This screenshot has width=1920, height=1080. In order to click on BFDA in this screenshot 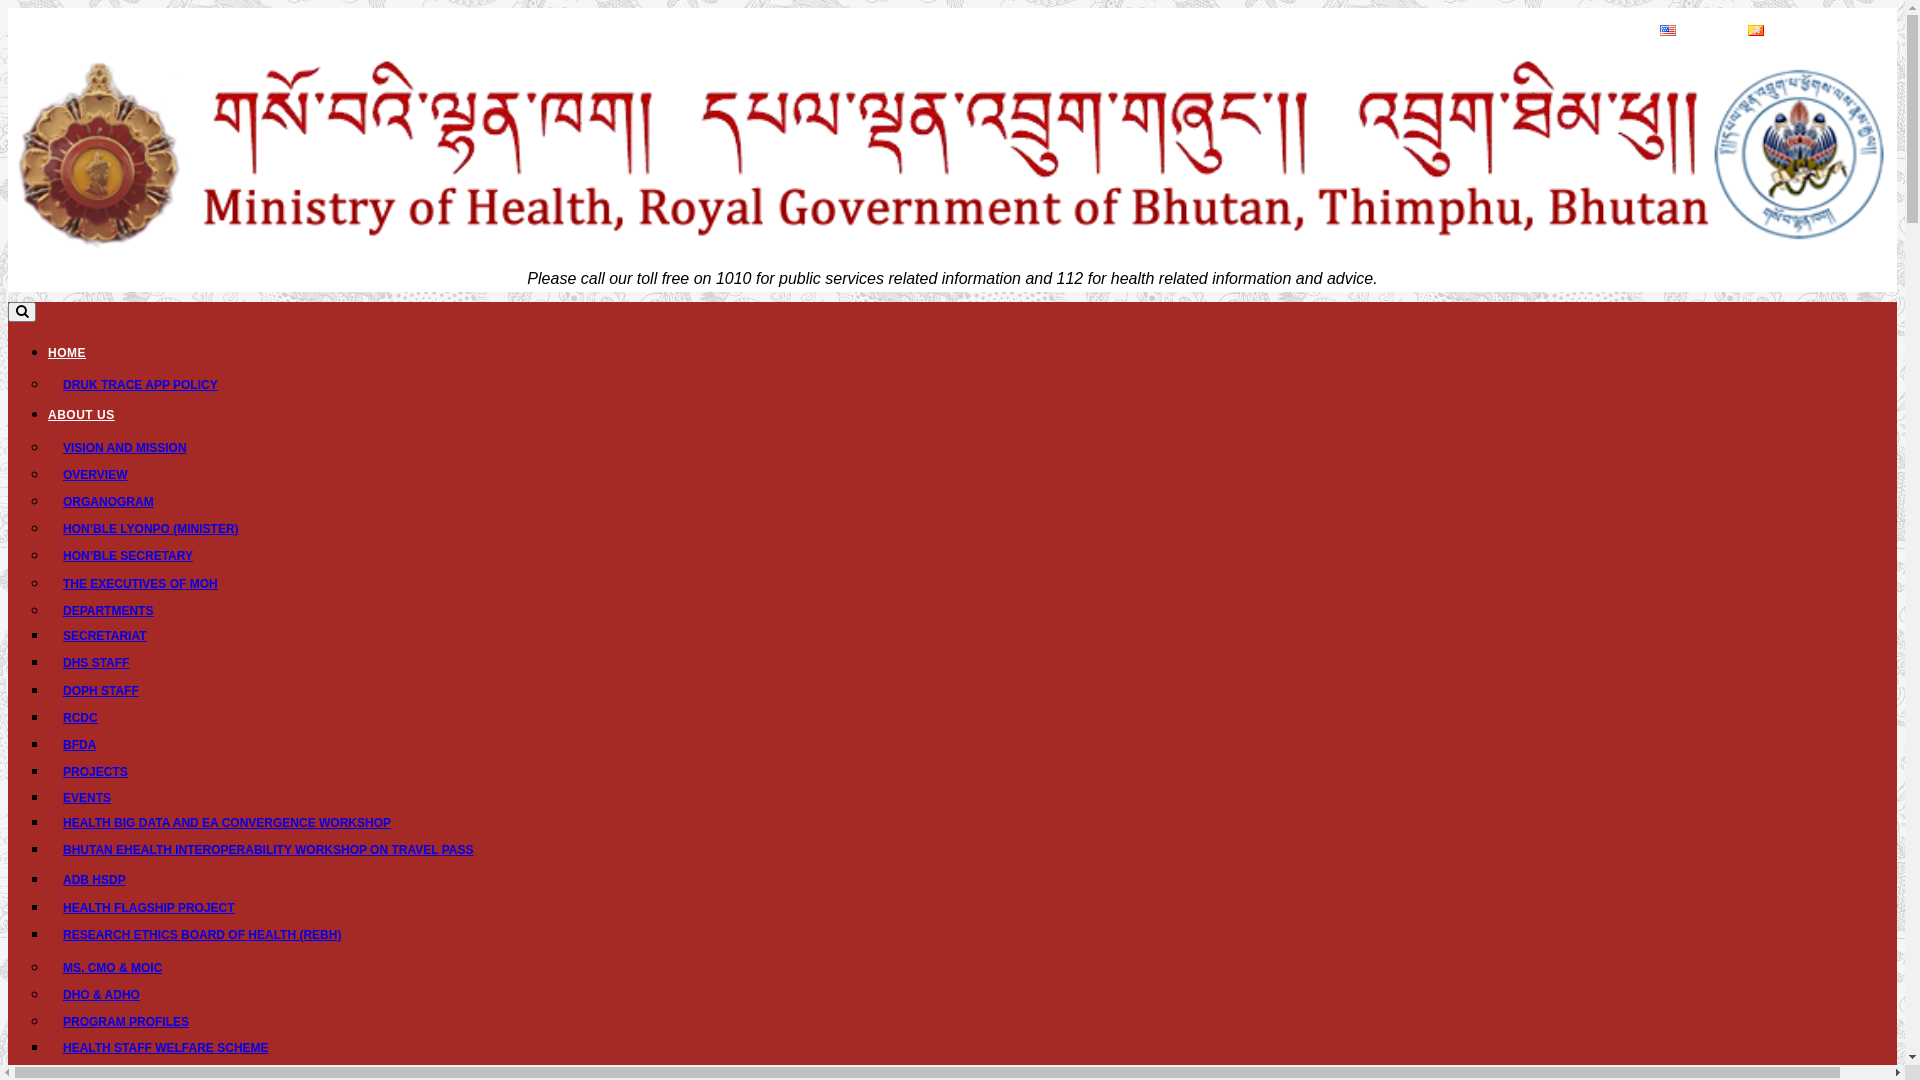, I will do `click(90, 745)`.